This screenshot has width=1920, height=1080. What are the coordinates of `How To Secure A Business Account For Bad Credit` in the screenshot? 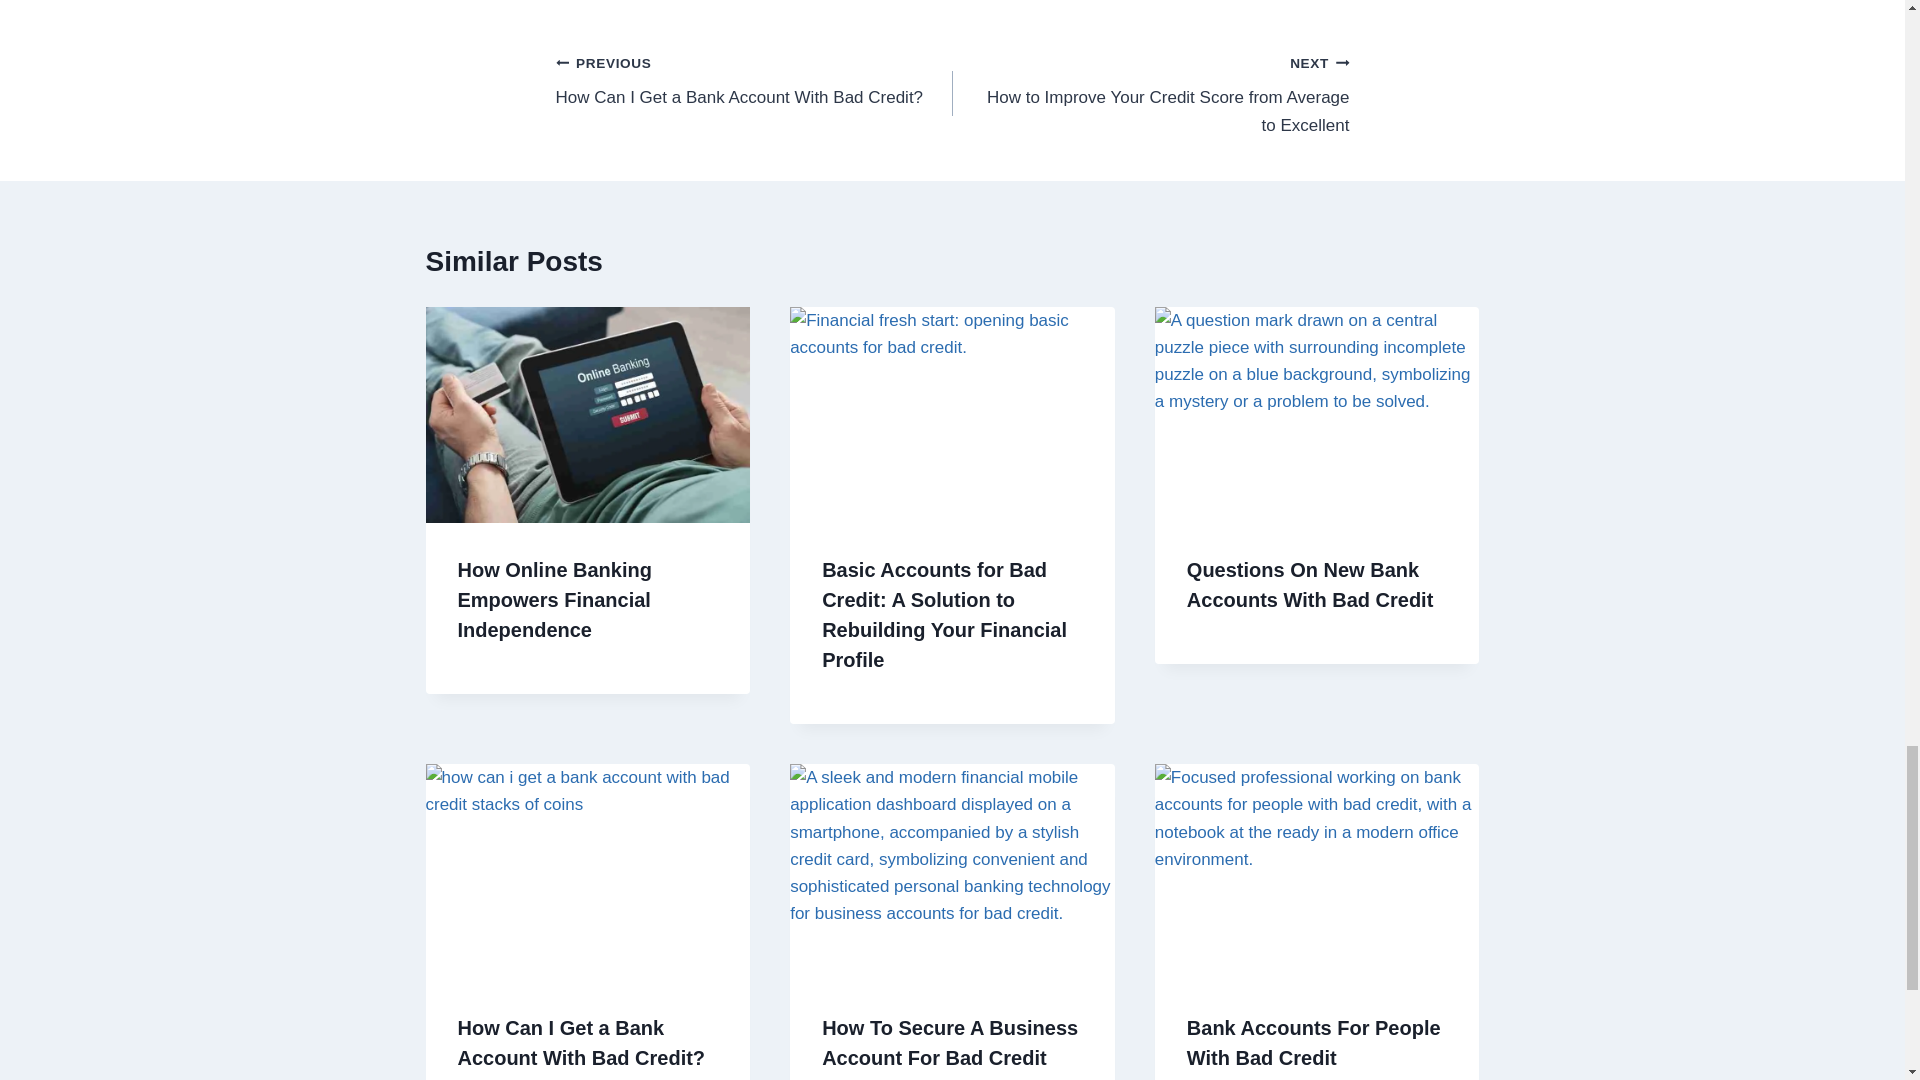 It's located at (949, 1043).